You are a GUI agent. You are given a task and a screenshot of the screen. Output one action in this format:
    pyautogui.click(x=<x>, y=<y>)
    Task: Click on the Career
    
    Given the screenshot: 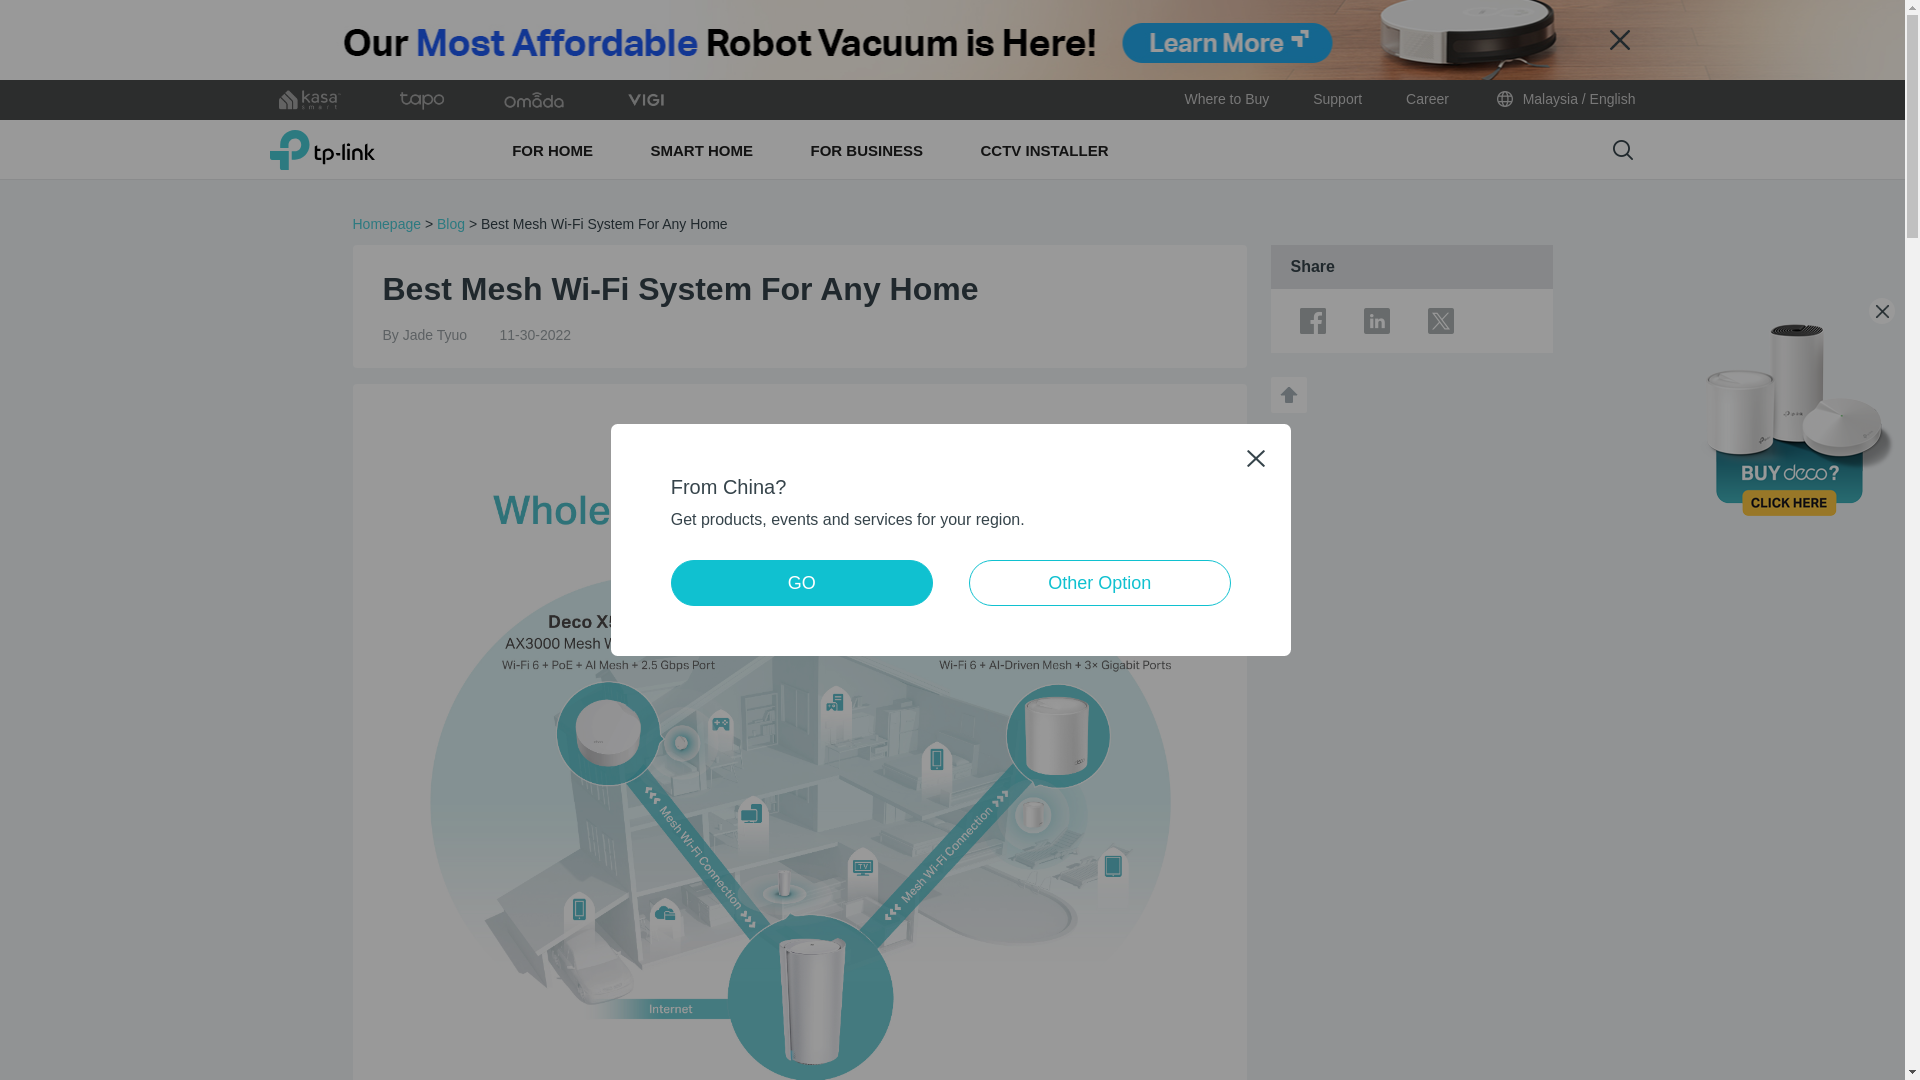 What is the action you would take?
    pyautogui.click(x=1427, y=99)
    